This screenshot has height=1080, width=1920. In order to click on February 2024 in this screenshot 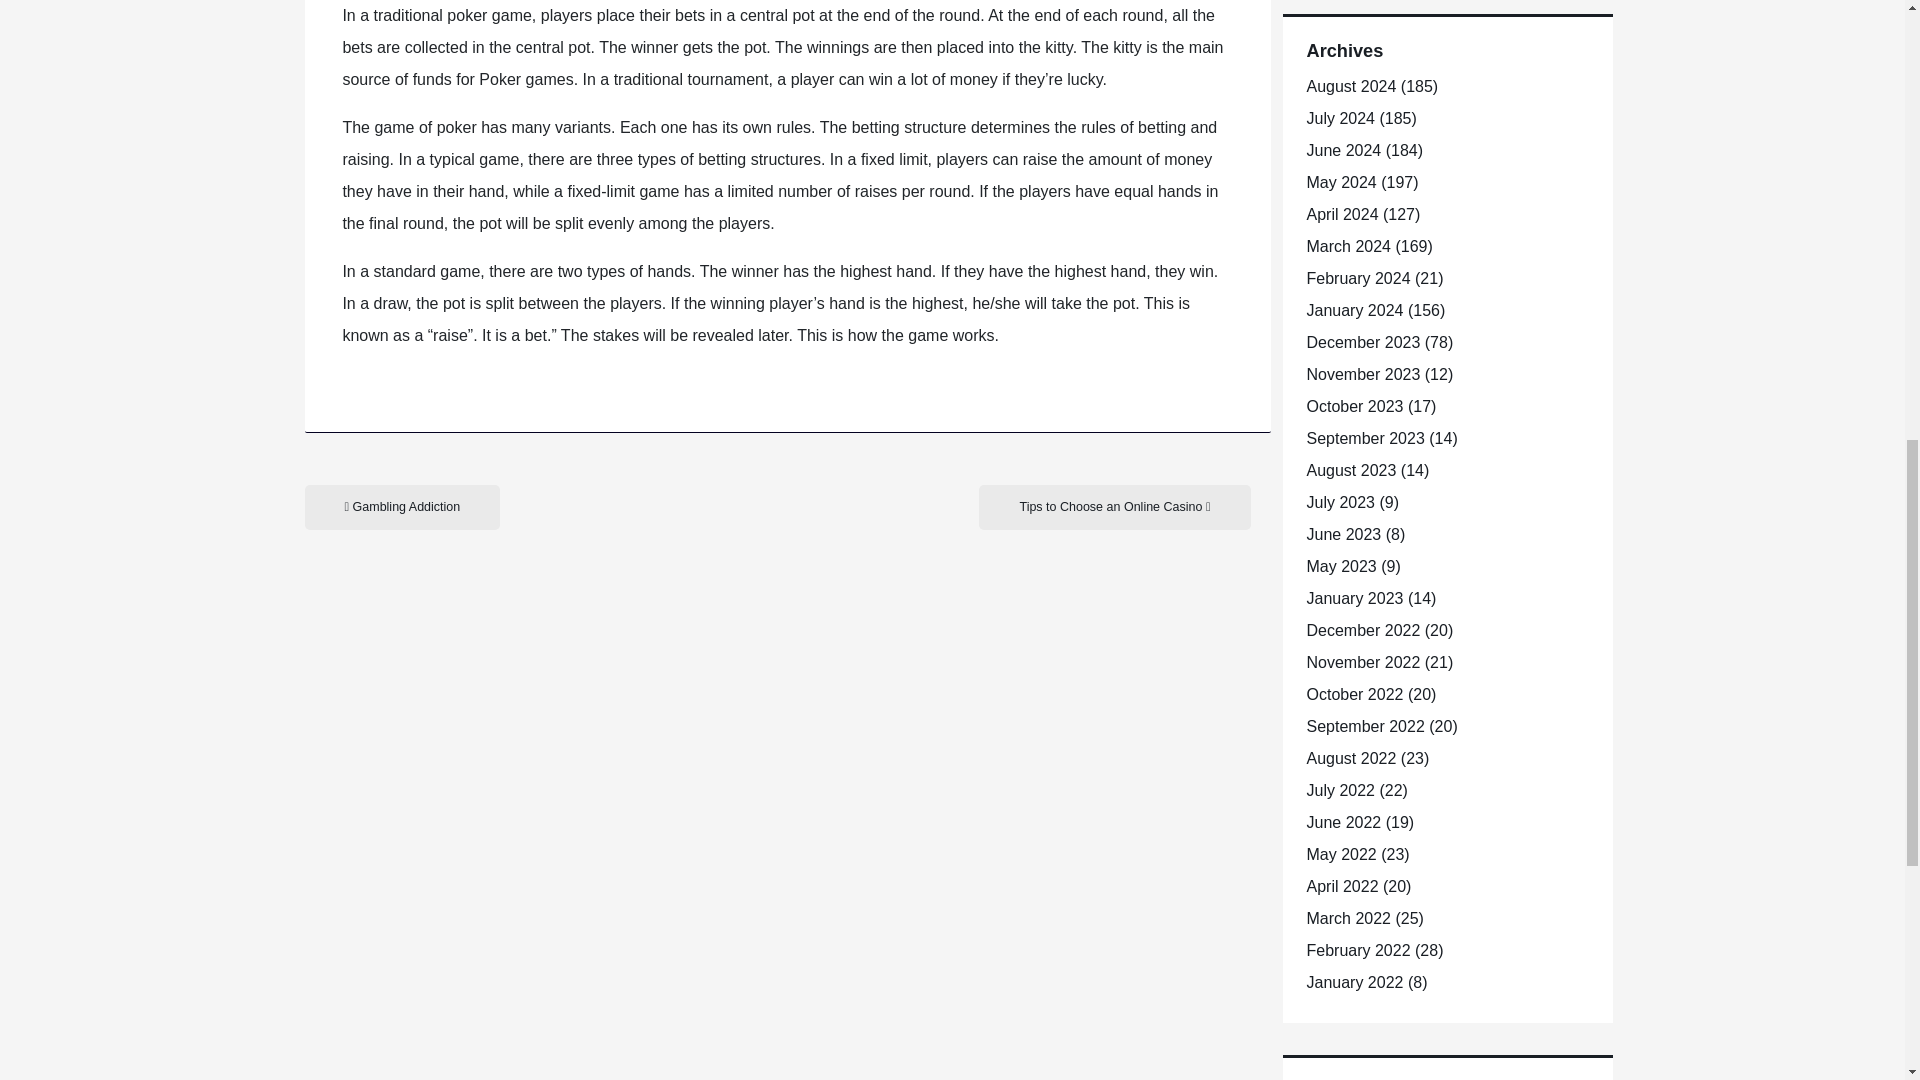, I will do `click(1357, 278)`.